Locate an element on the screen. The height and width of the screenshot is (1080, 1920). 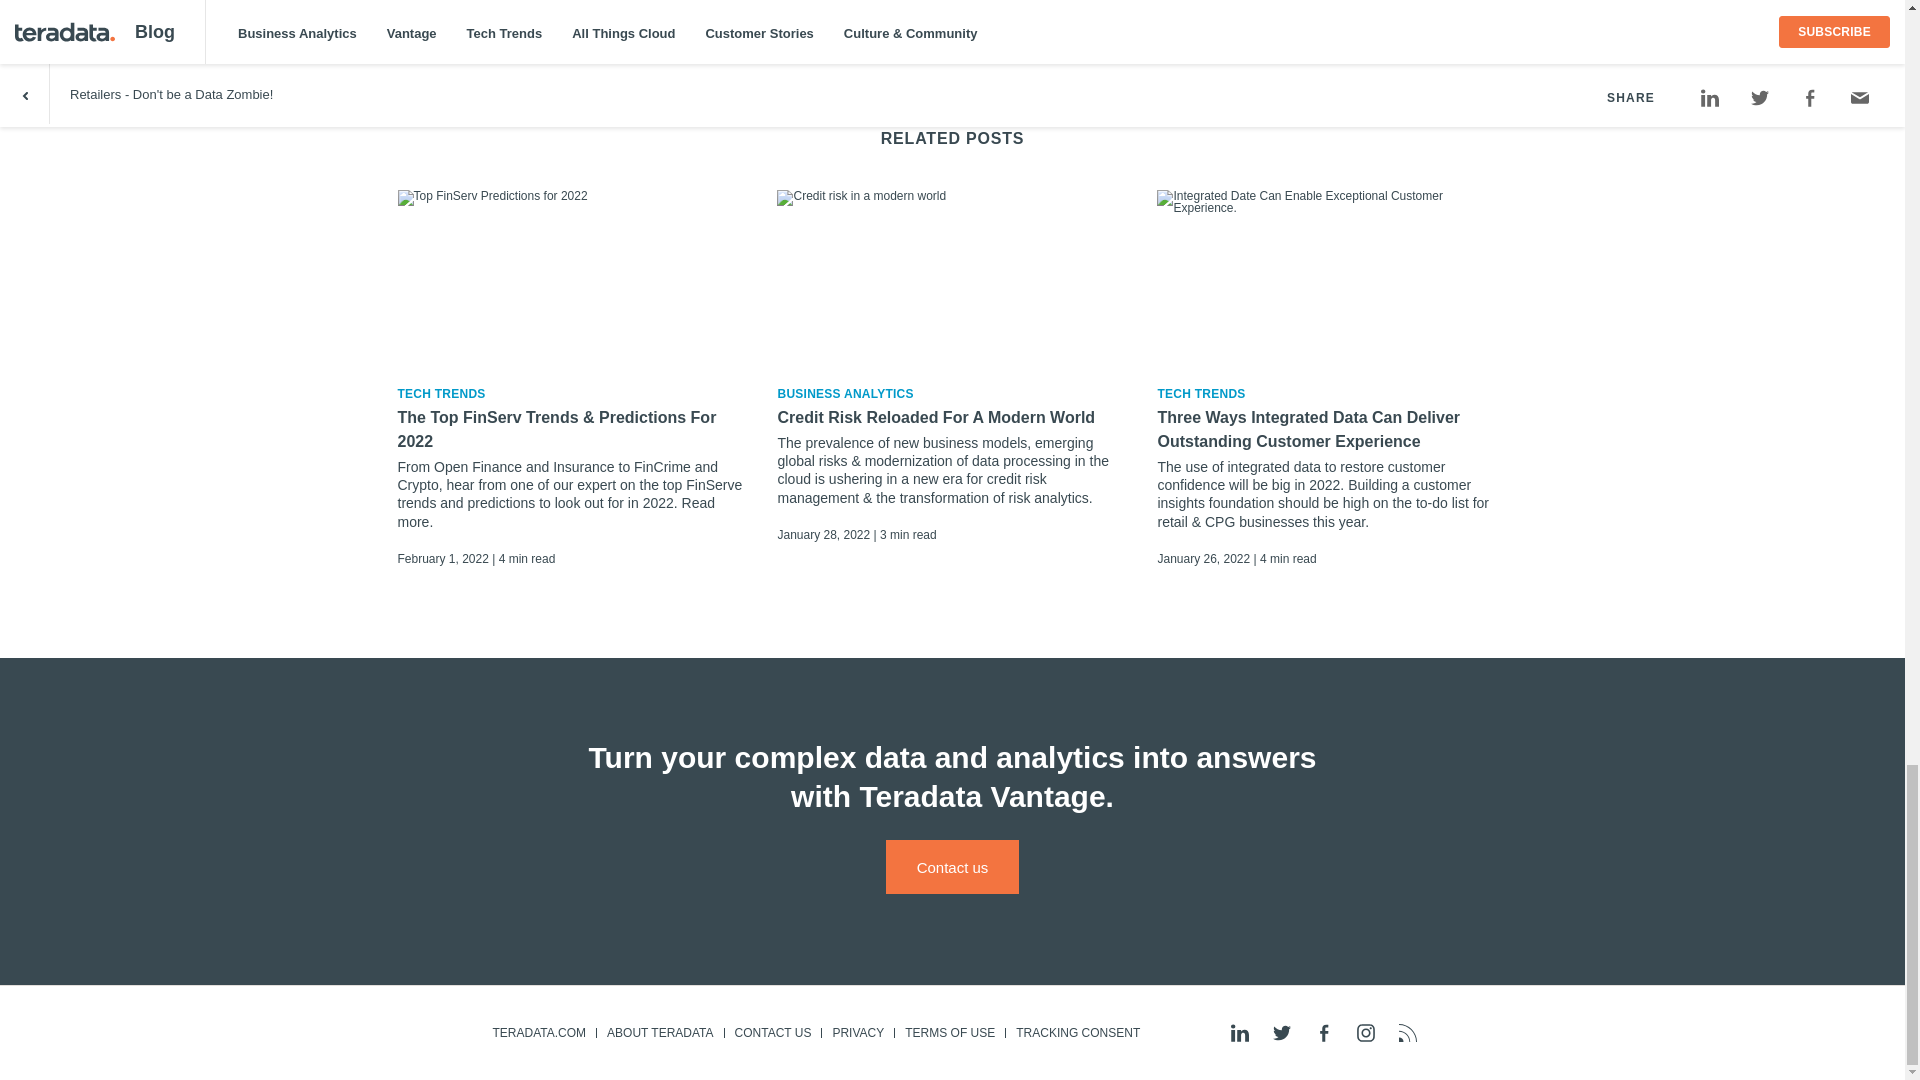
TERMS OF USE is located at coordinates (949, 1032).